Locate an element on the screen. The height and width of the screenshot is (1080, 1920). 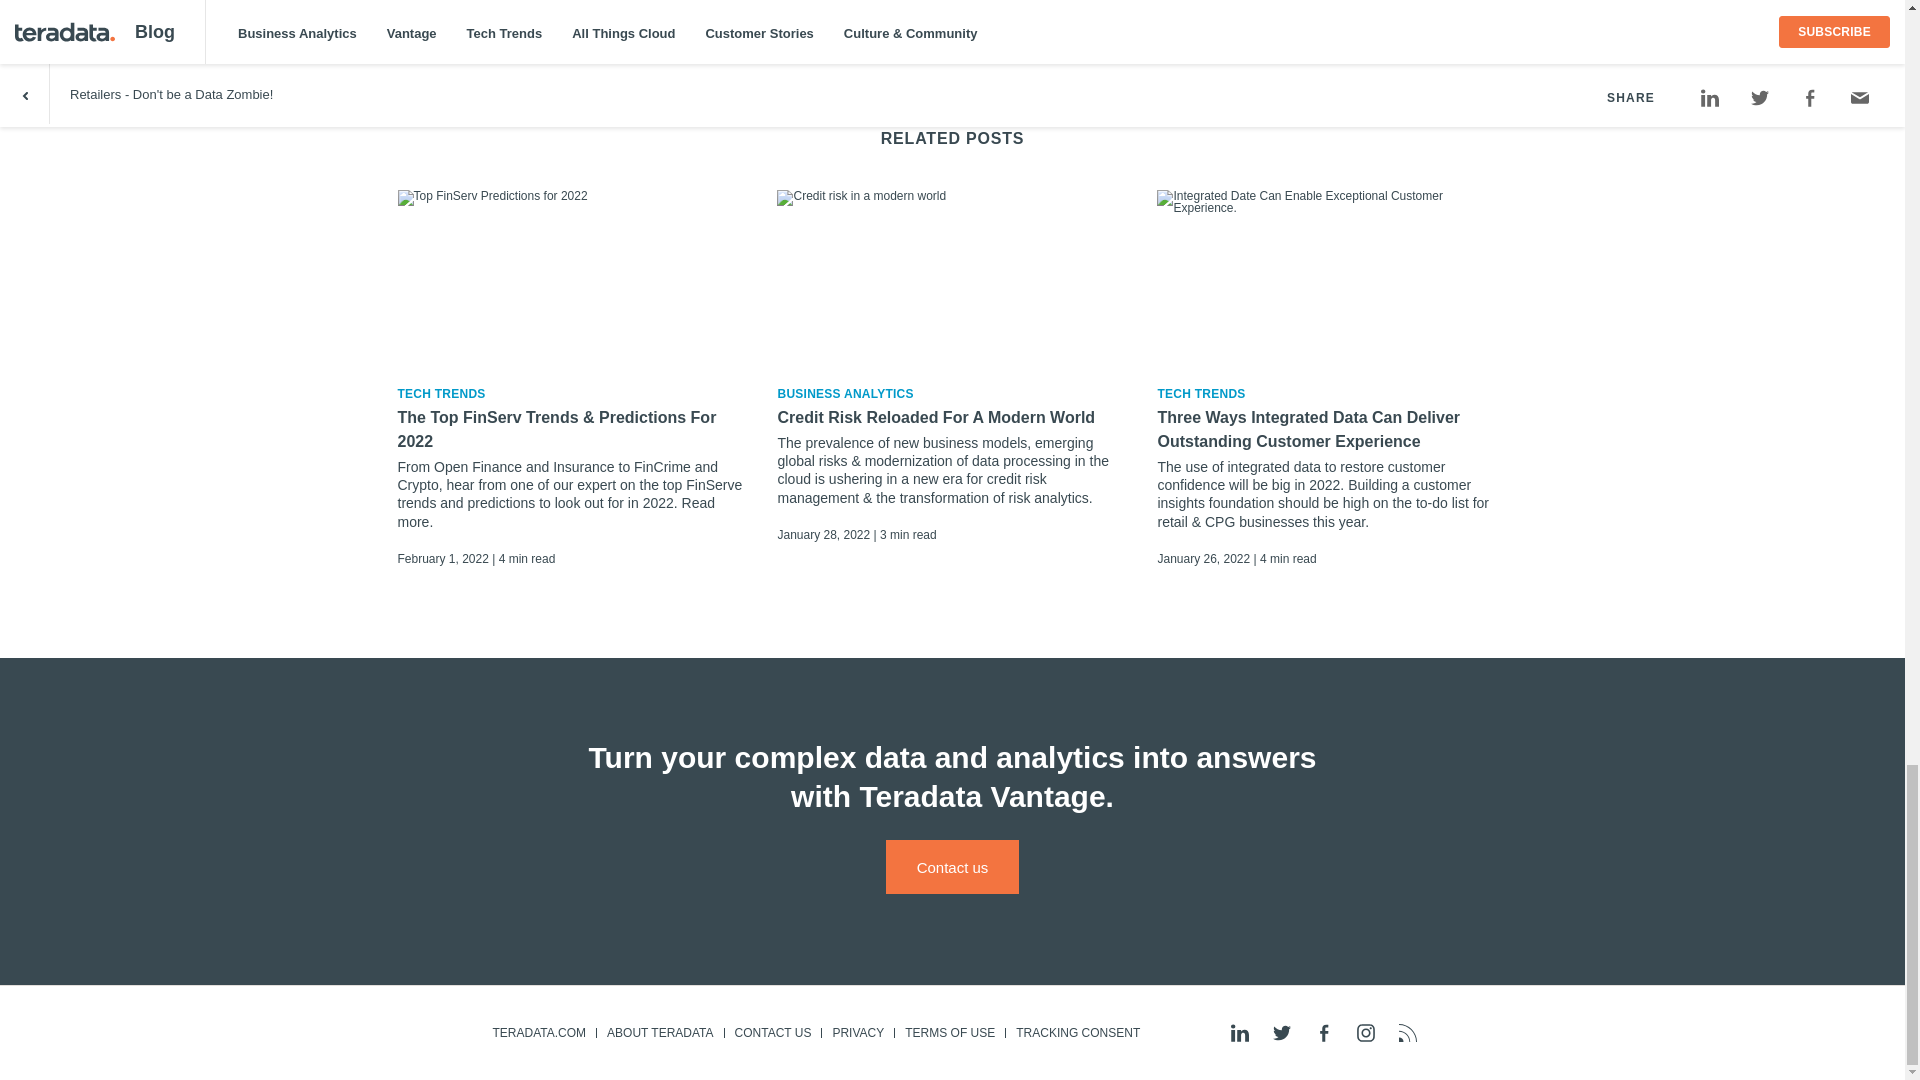
TERMS OF USE is located at coordinates (949, 1032).